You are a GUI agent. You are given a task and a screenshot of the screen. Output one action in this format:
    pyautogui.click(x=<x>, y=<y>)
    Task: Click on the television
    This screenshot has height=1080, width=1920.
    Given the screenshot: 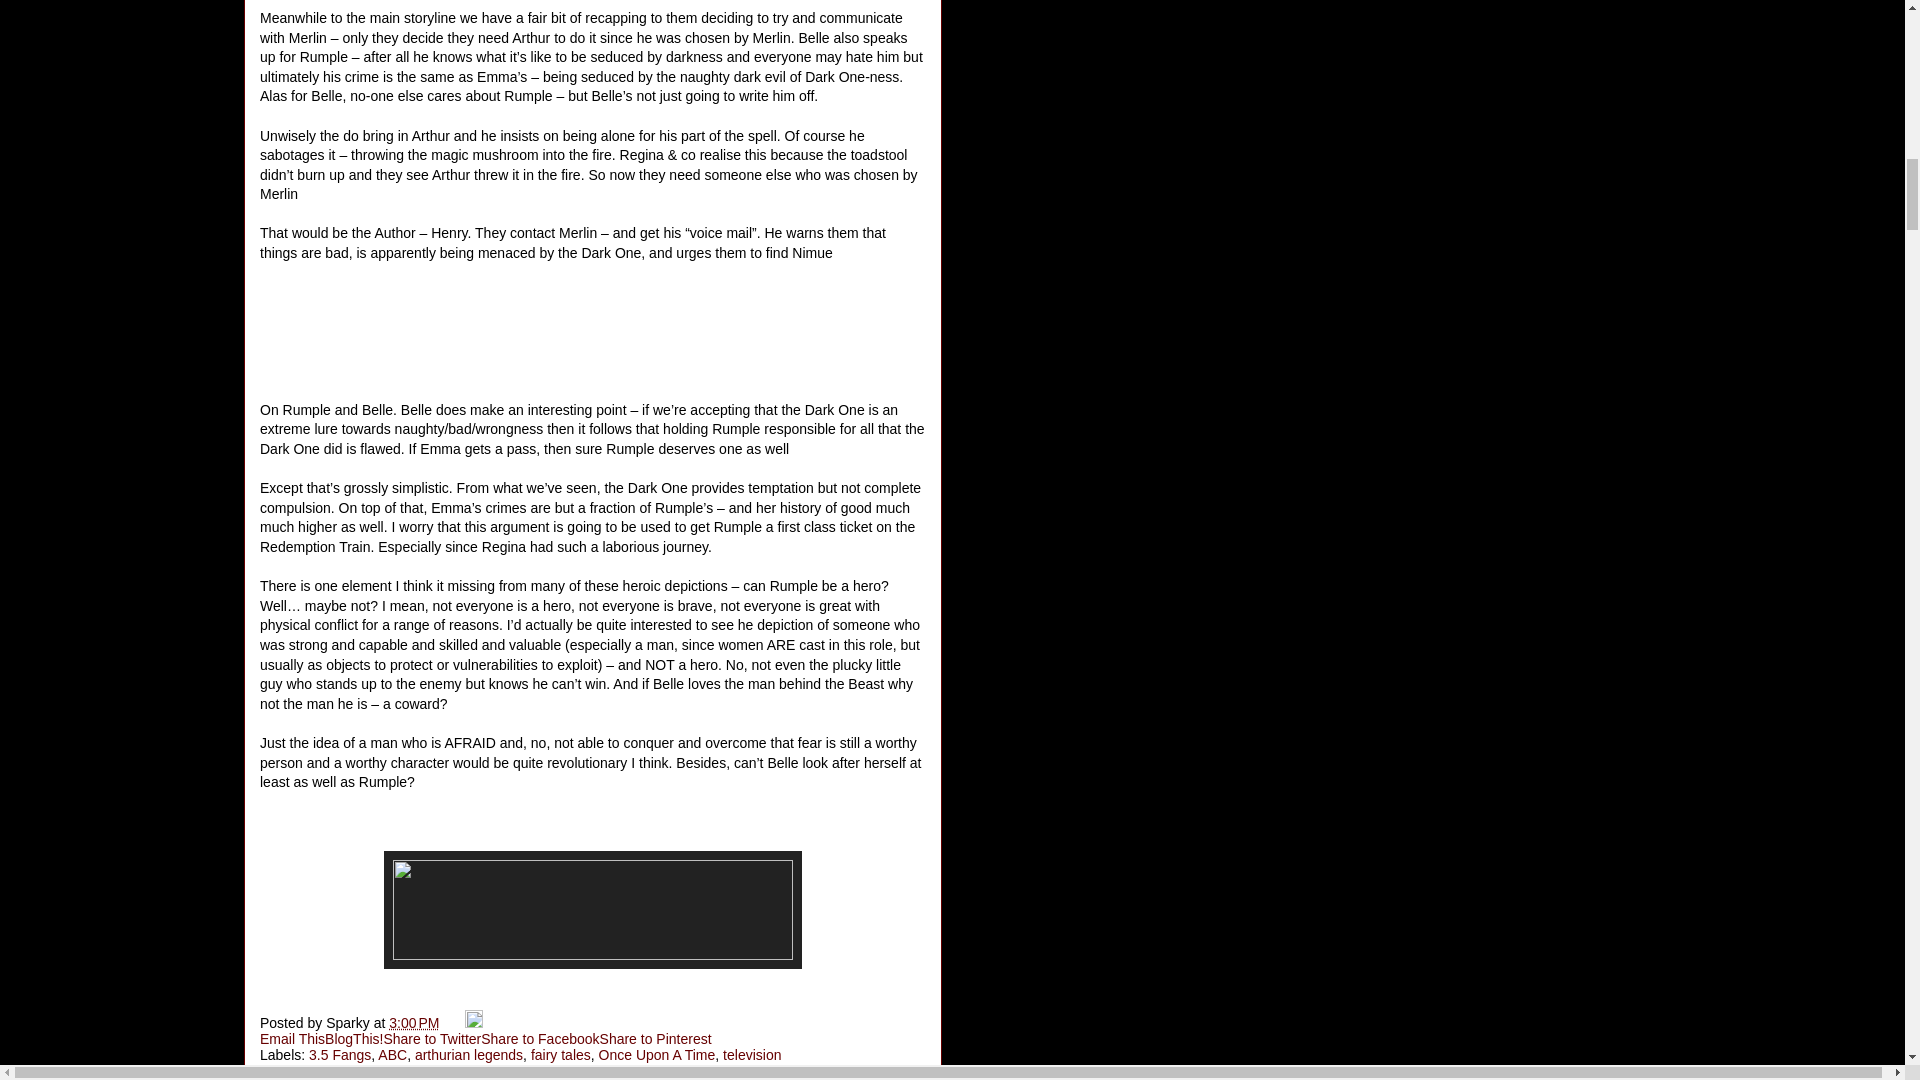 What is the action you would take?
    pyautogui.click(x=752, y=1054)
    